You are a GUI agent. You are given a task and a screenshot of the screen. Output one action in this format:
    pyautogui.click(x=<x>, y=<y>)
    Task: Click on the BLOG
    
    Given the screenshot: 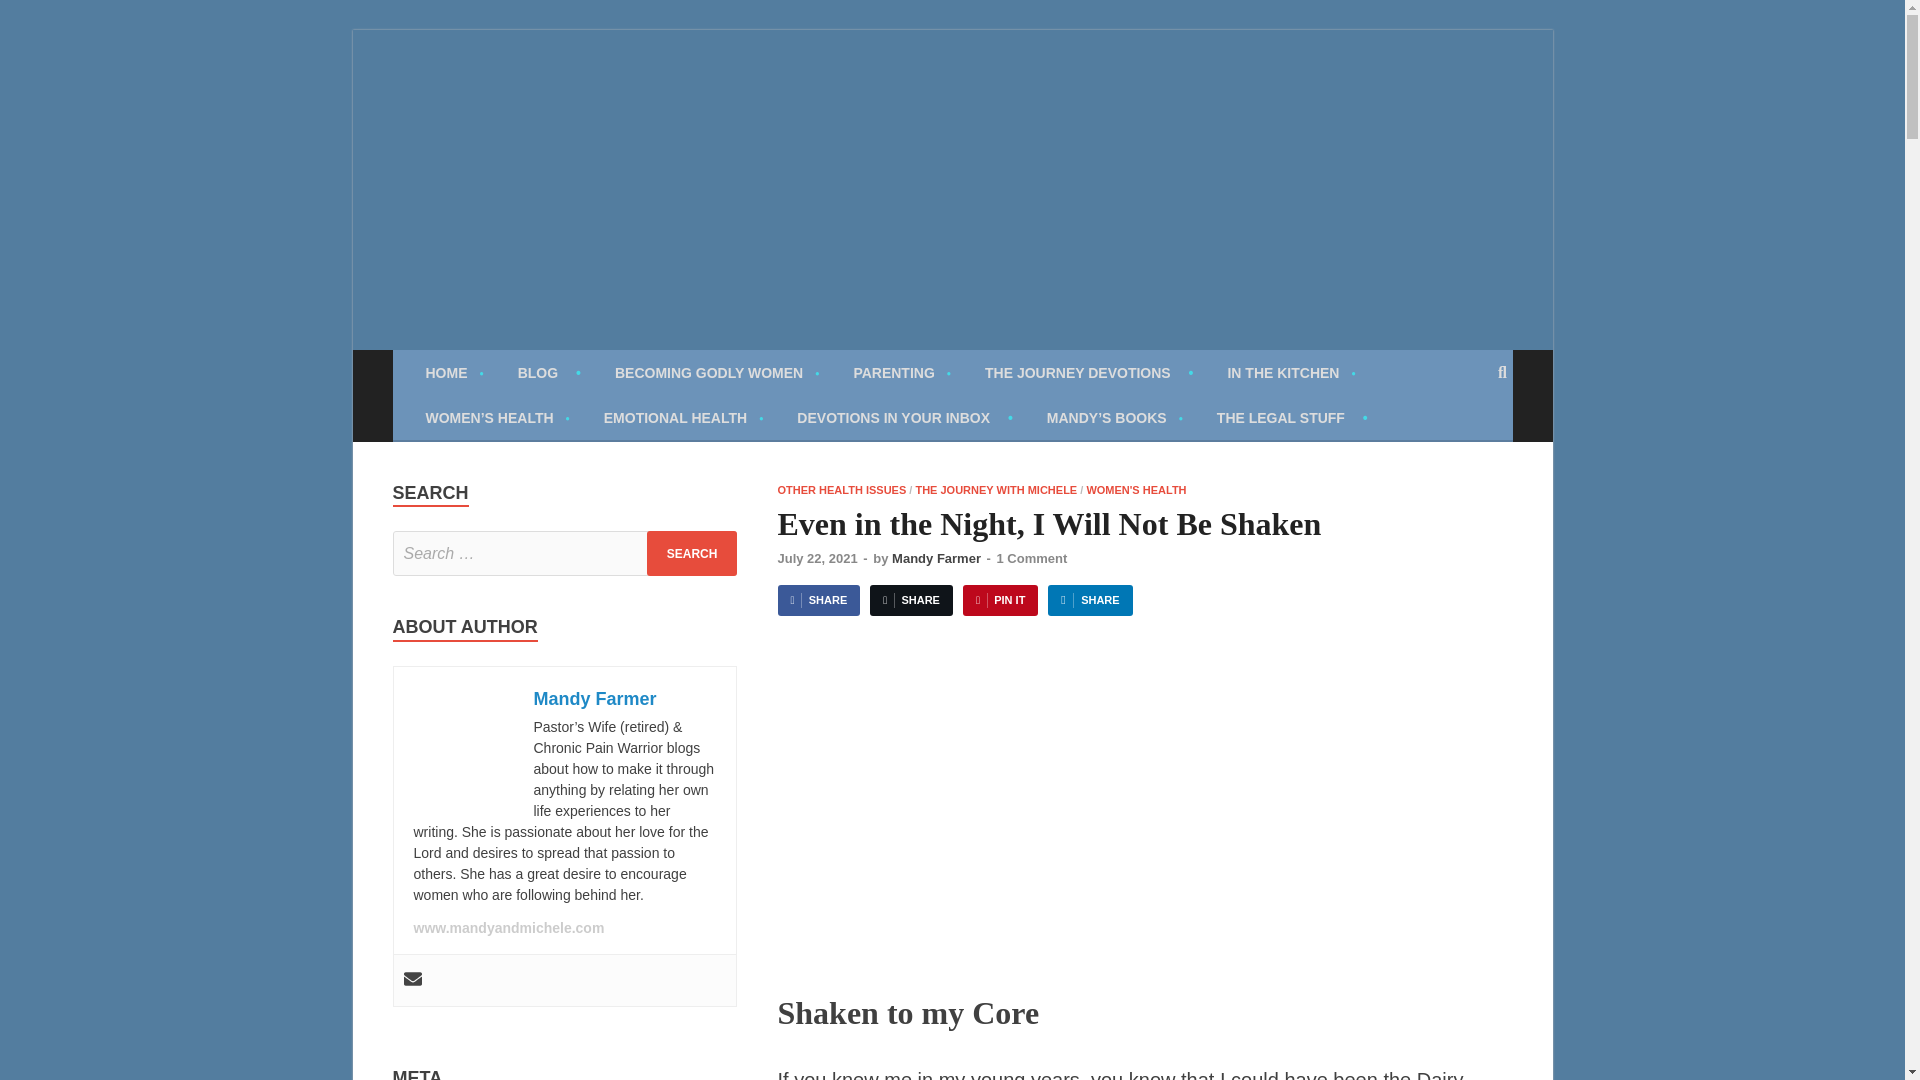 What is the action you would take?
    pyautogui.click(x=549, y=372)
    